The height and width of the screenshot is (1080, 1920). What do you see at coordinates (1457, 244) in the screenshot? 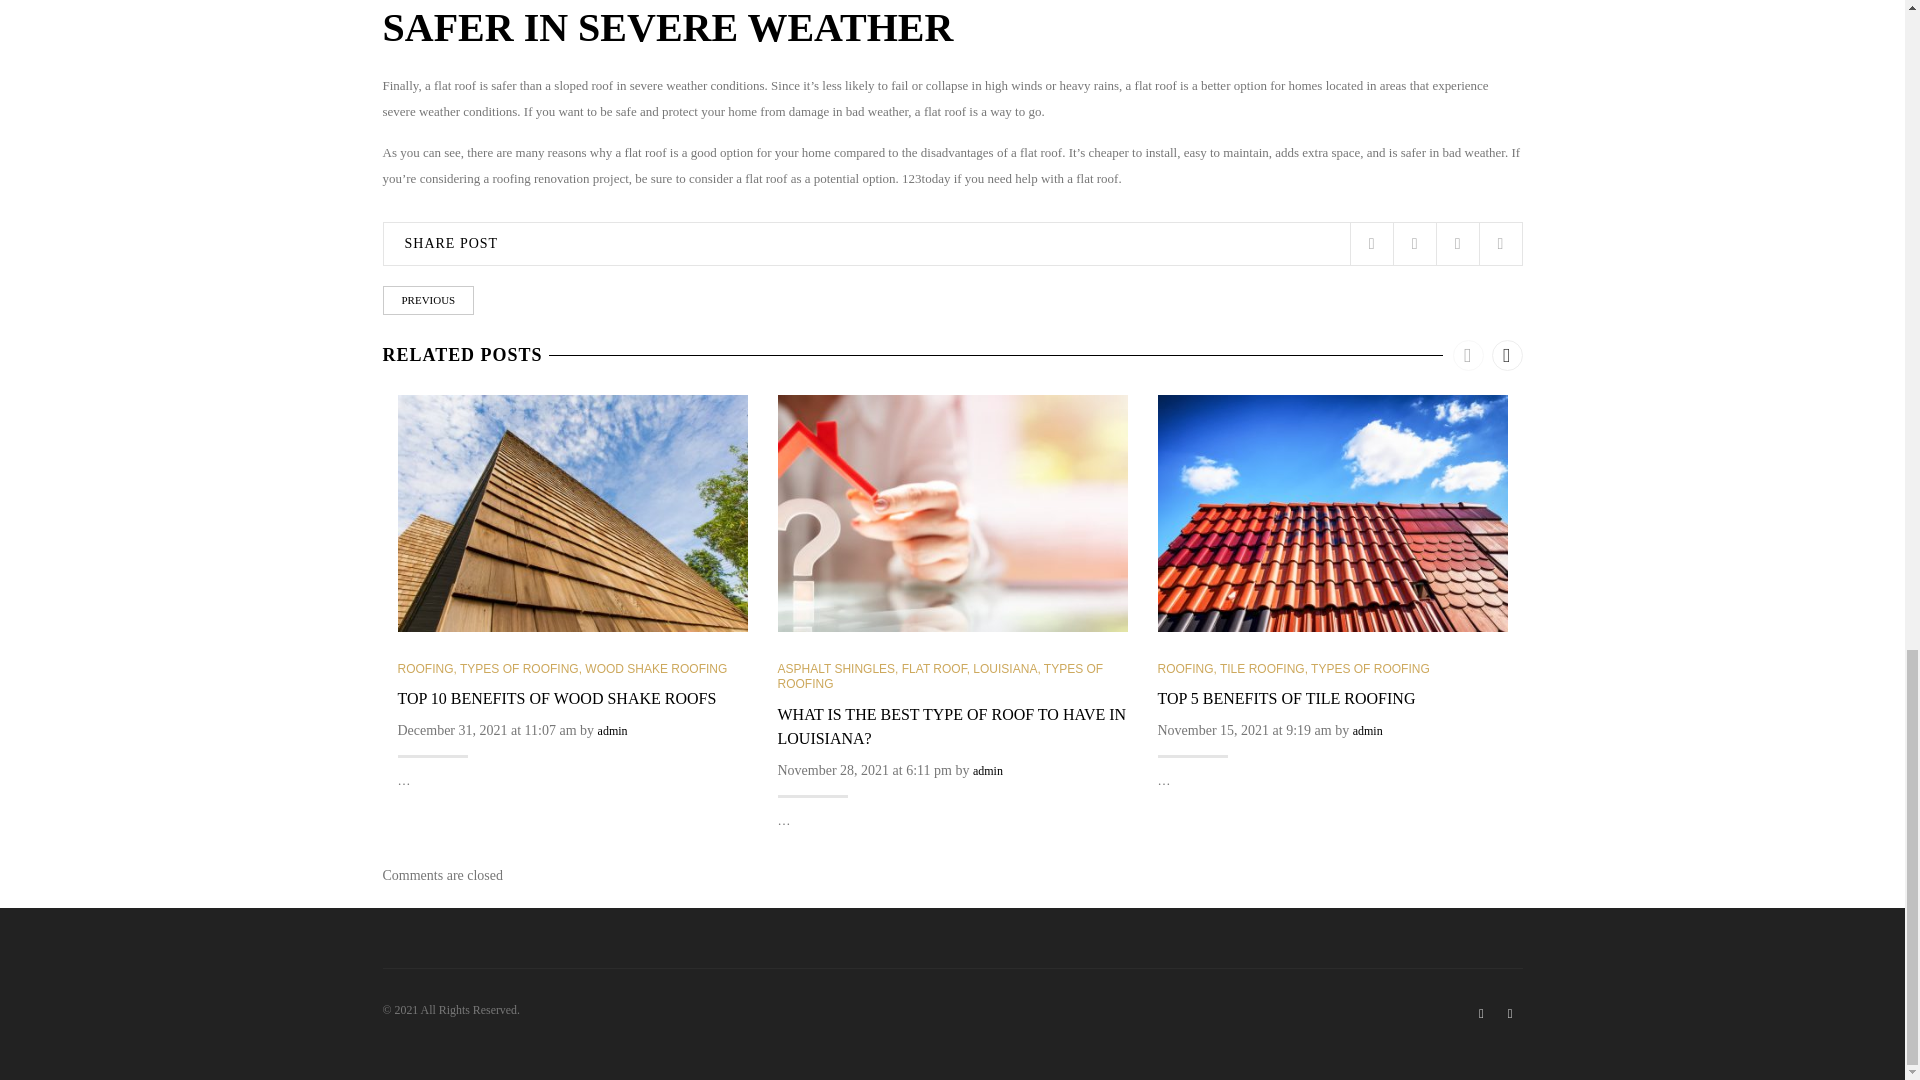
I see `Pinterest` at bounding box center [1457, 244].